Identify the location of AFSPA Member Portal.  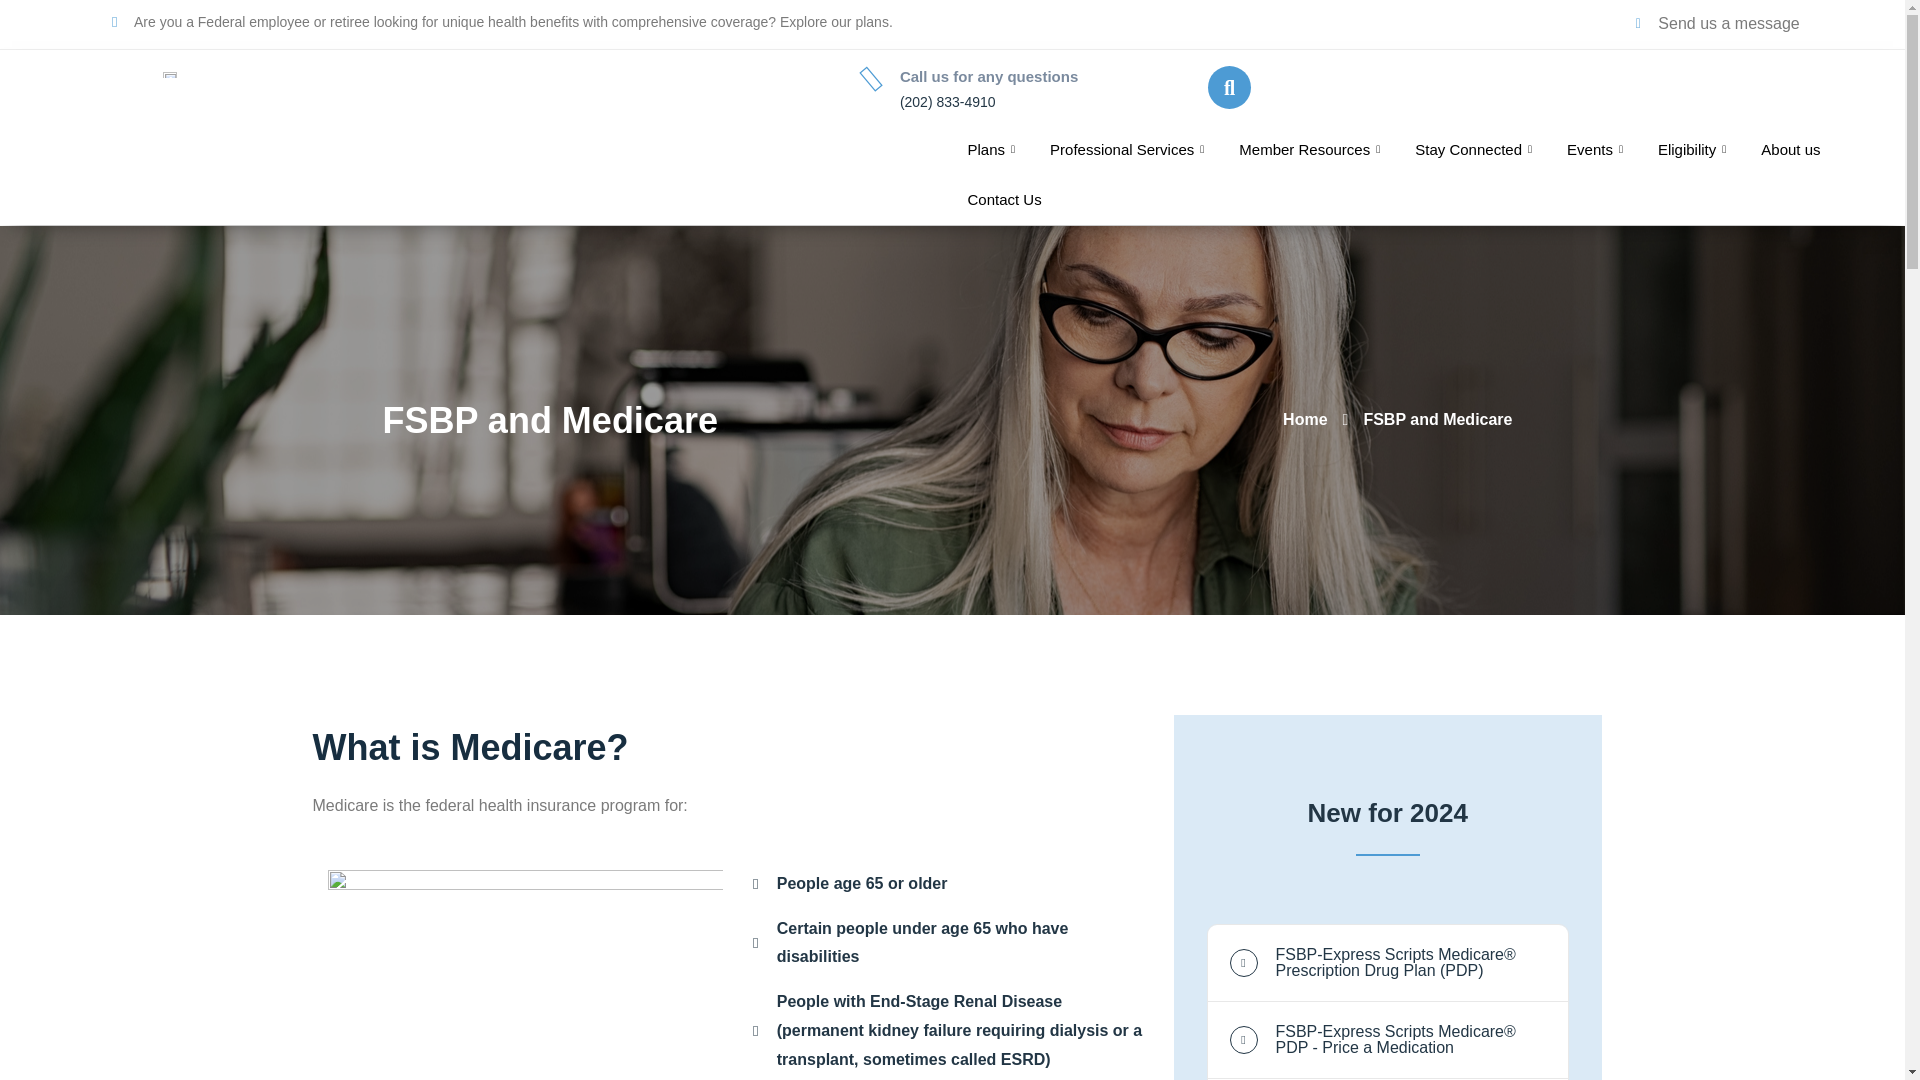
(1142, 85).